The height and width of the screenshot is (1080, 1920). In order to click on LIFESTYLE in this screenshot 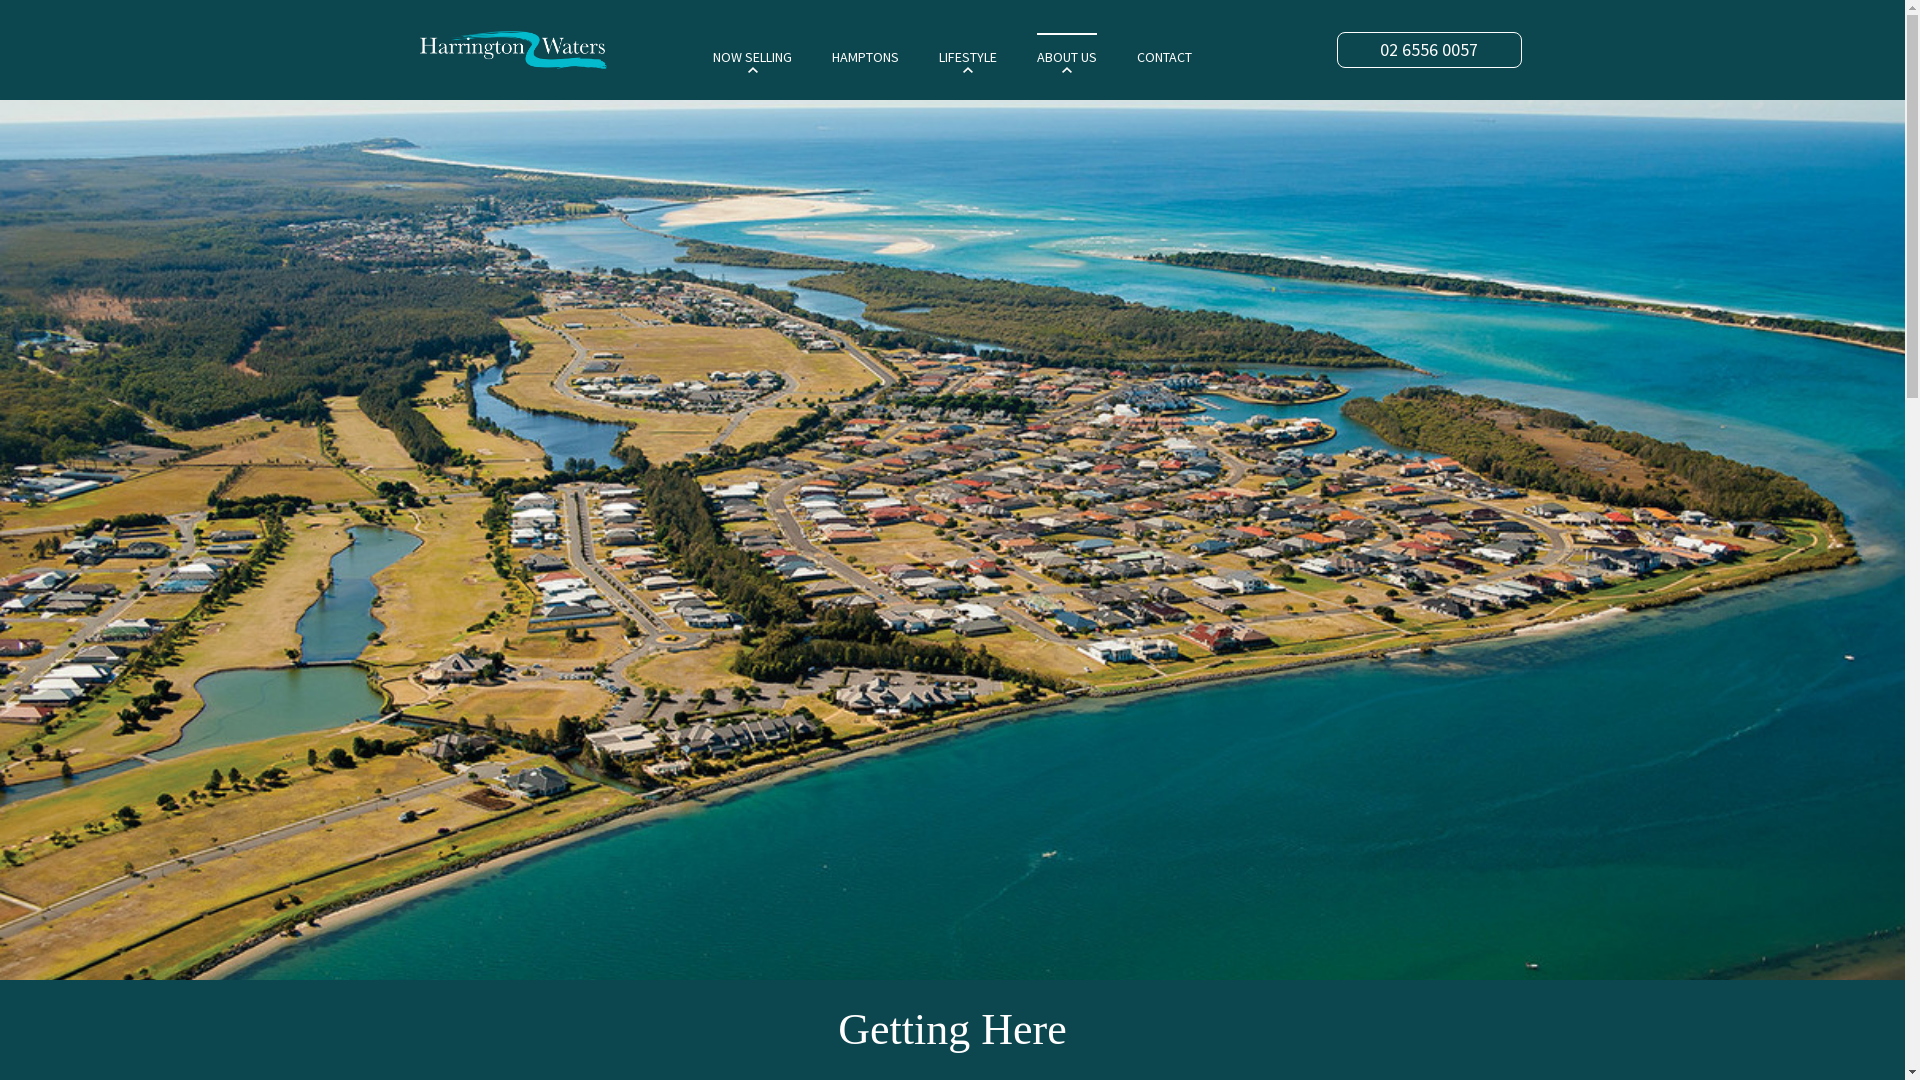, I will do `click(968, 56)`.